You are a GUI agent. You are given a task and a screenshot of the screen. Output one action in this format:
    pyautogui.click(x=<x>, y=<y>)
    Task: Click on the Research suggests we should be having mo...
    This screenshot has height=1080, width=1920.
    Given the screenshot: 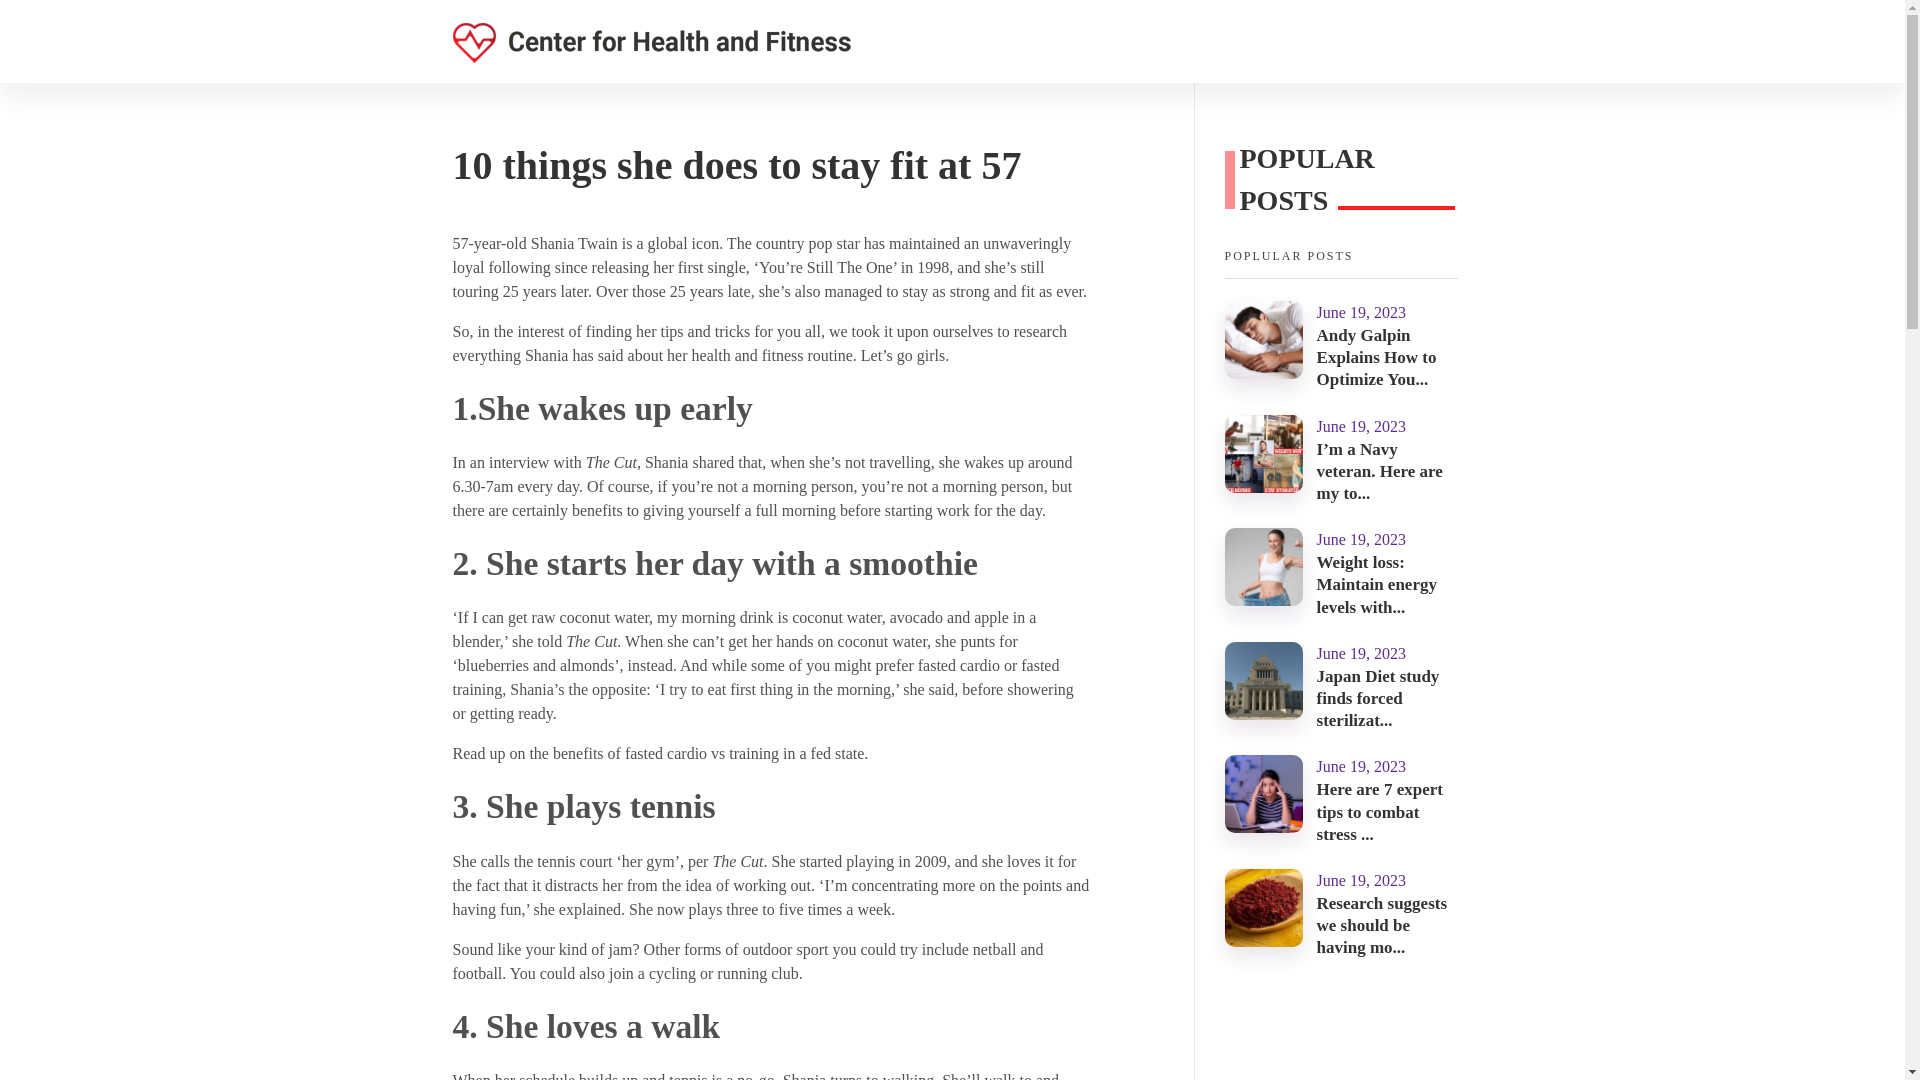 What is the action you would take?
    pyautogui.click(x=1382, y=925)
    